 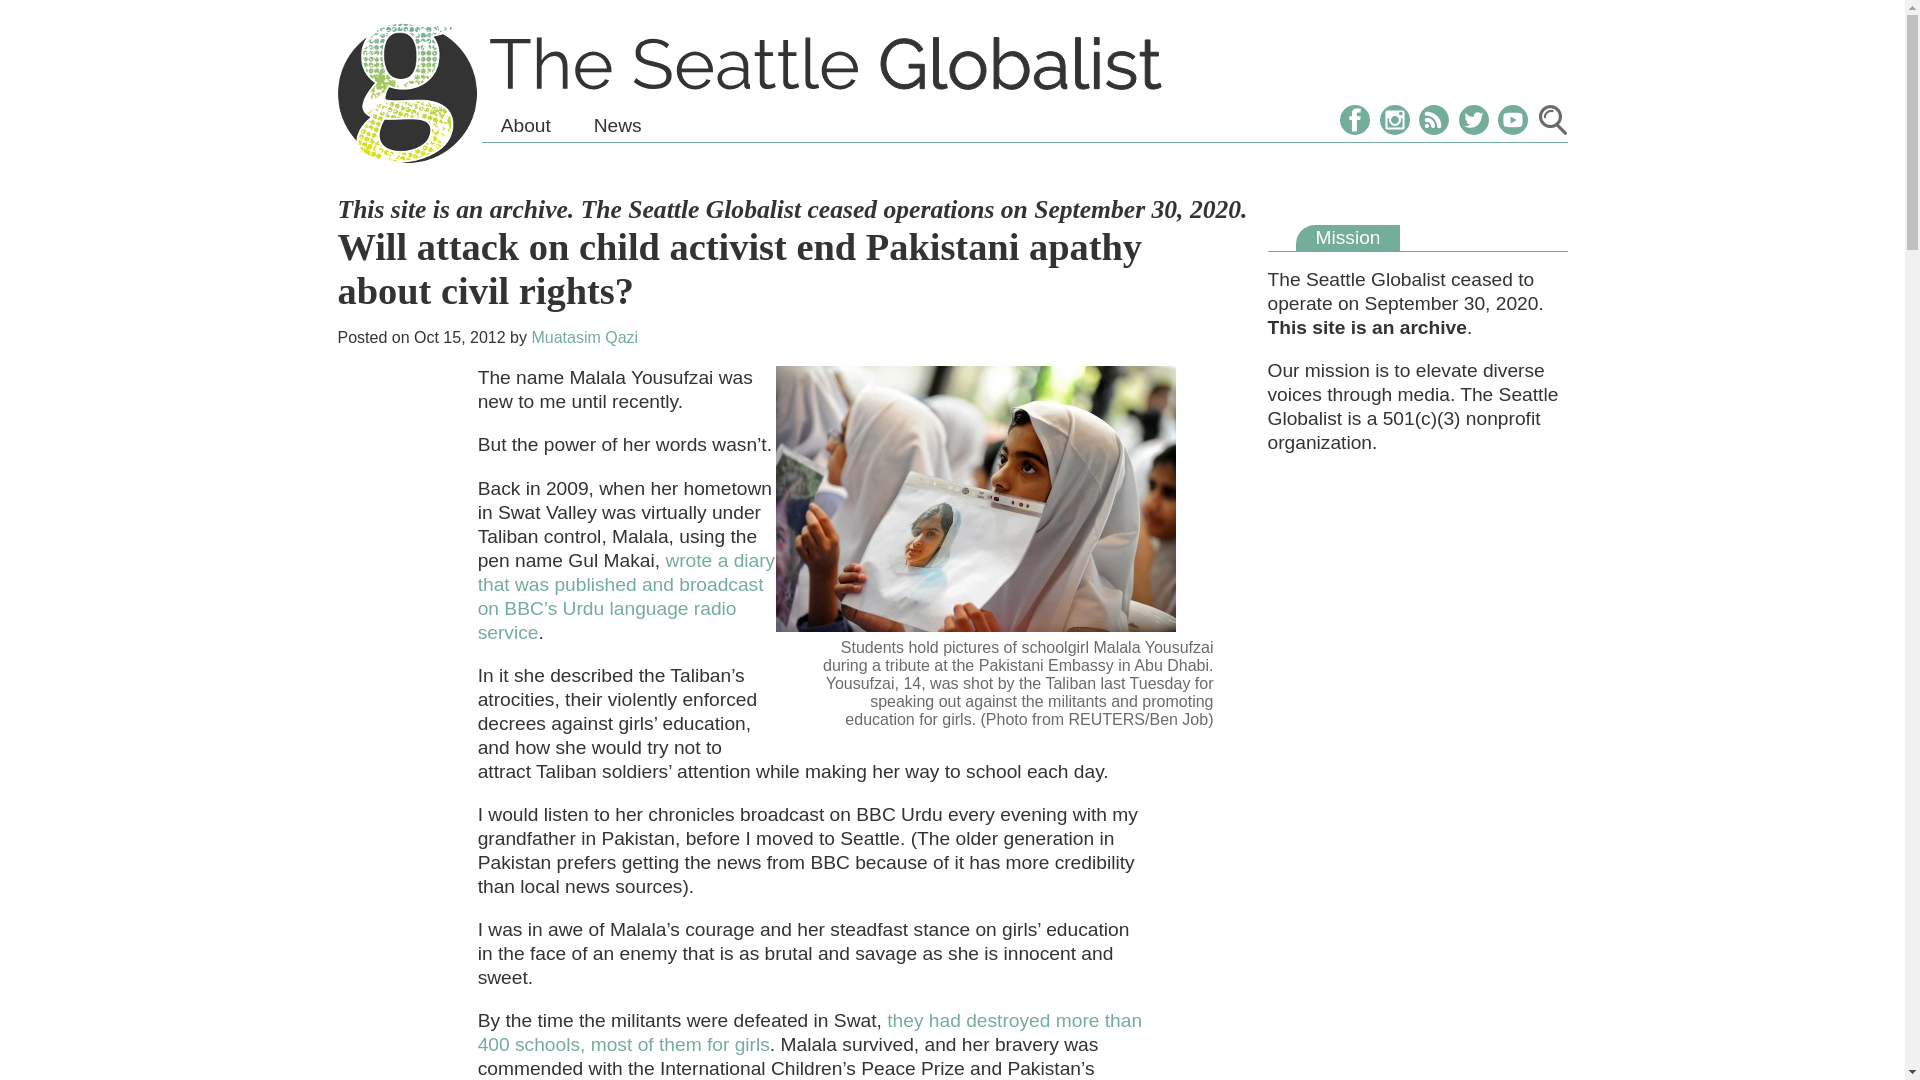 I want to click on Oct 15, 2012, so click(x=460, y=337).